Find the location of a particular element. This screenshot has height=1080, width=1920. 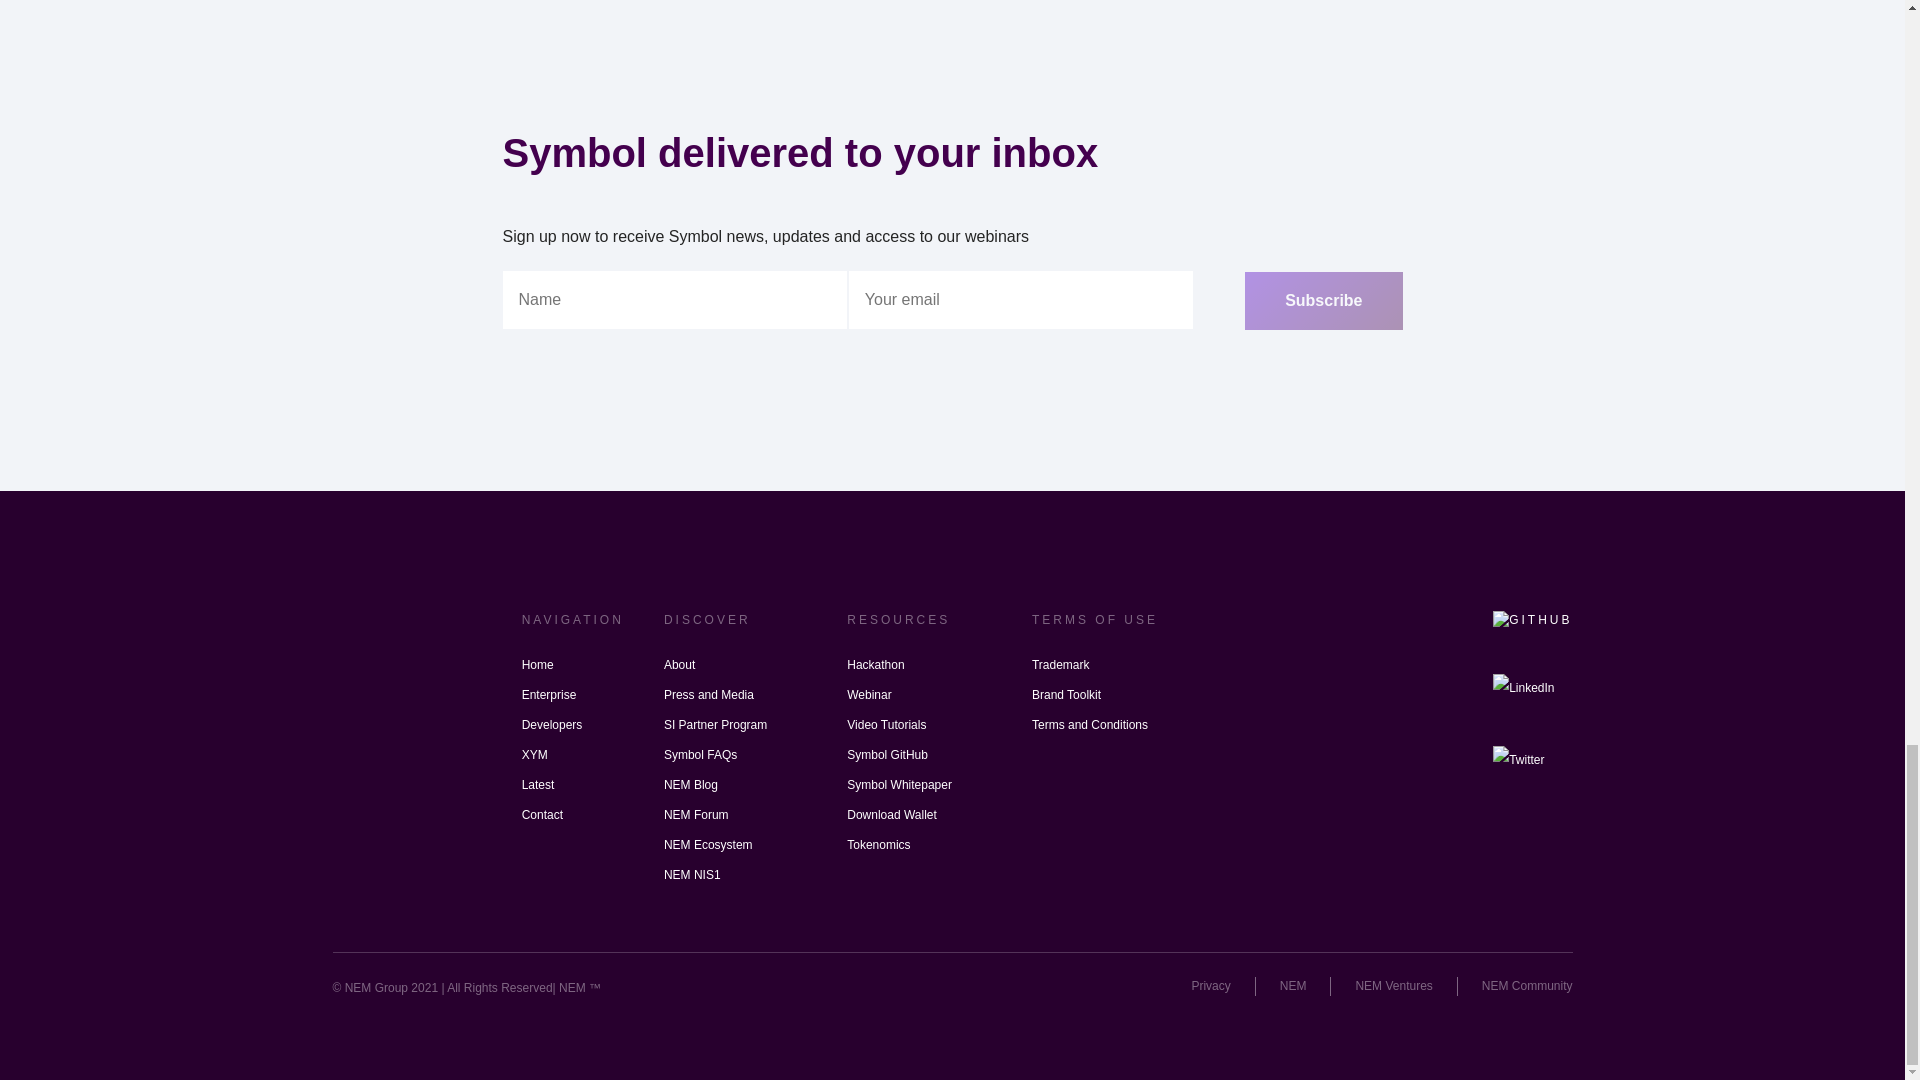

SI Partner Program is located at coordinates (715, 724).